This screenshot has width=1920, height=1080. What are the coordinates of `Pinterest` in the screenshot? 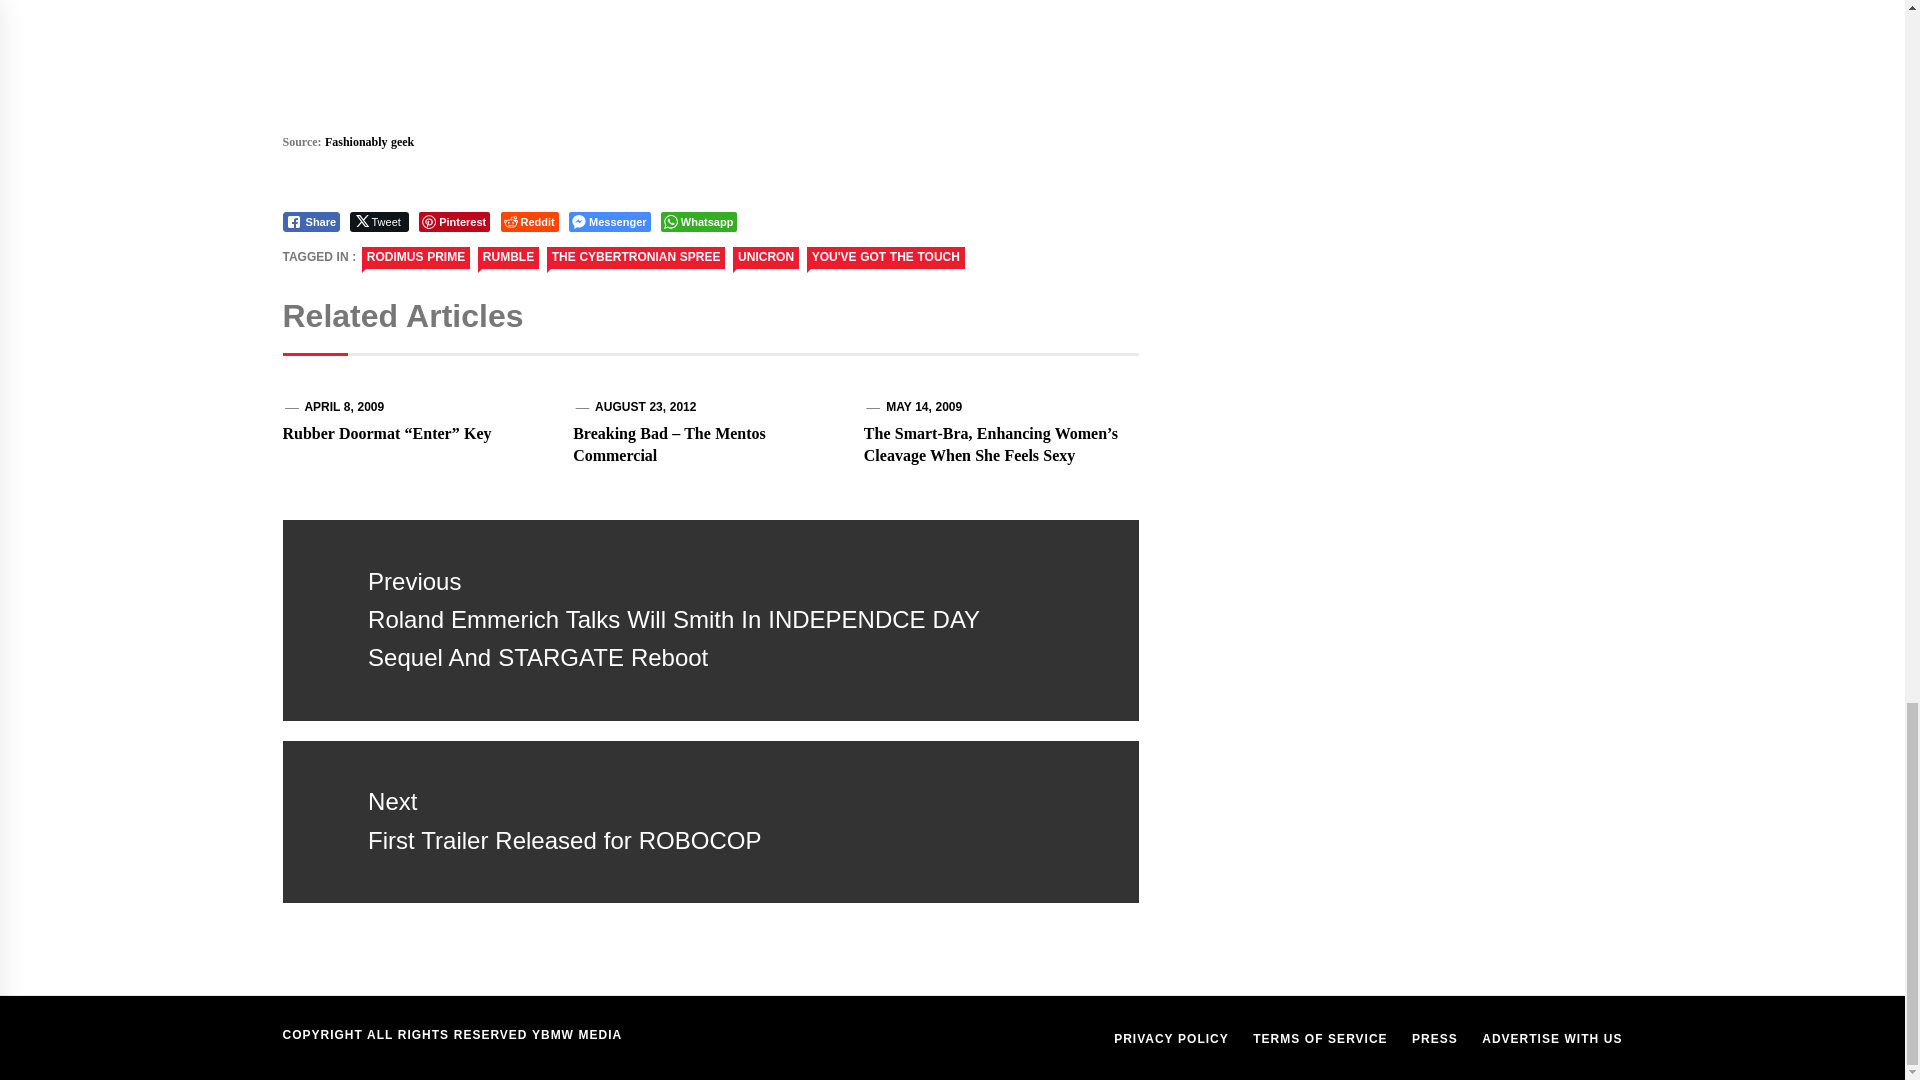 It's located at (454, 222).